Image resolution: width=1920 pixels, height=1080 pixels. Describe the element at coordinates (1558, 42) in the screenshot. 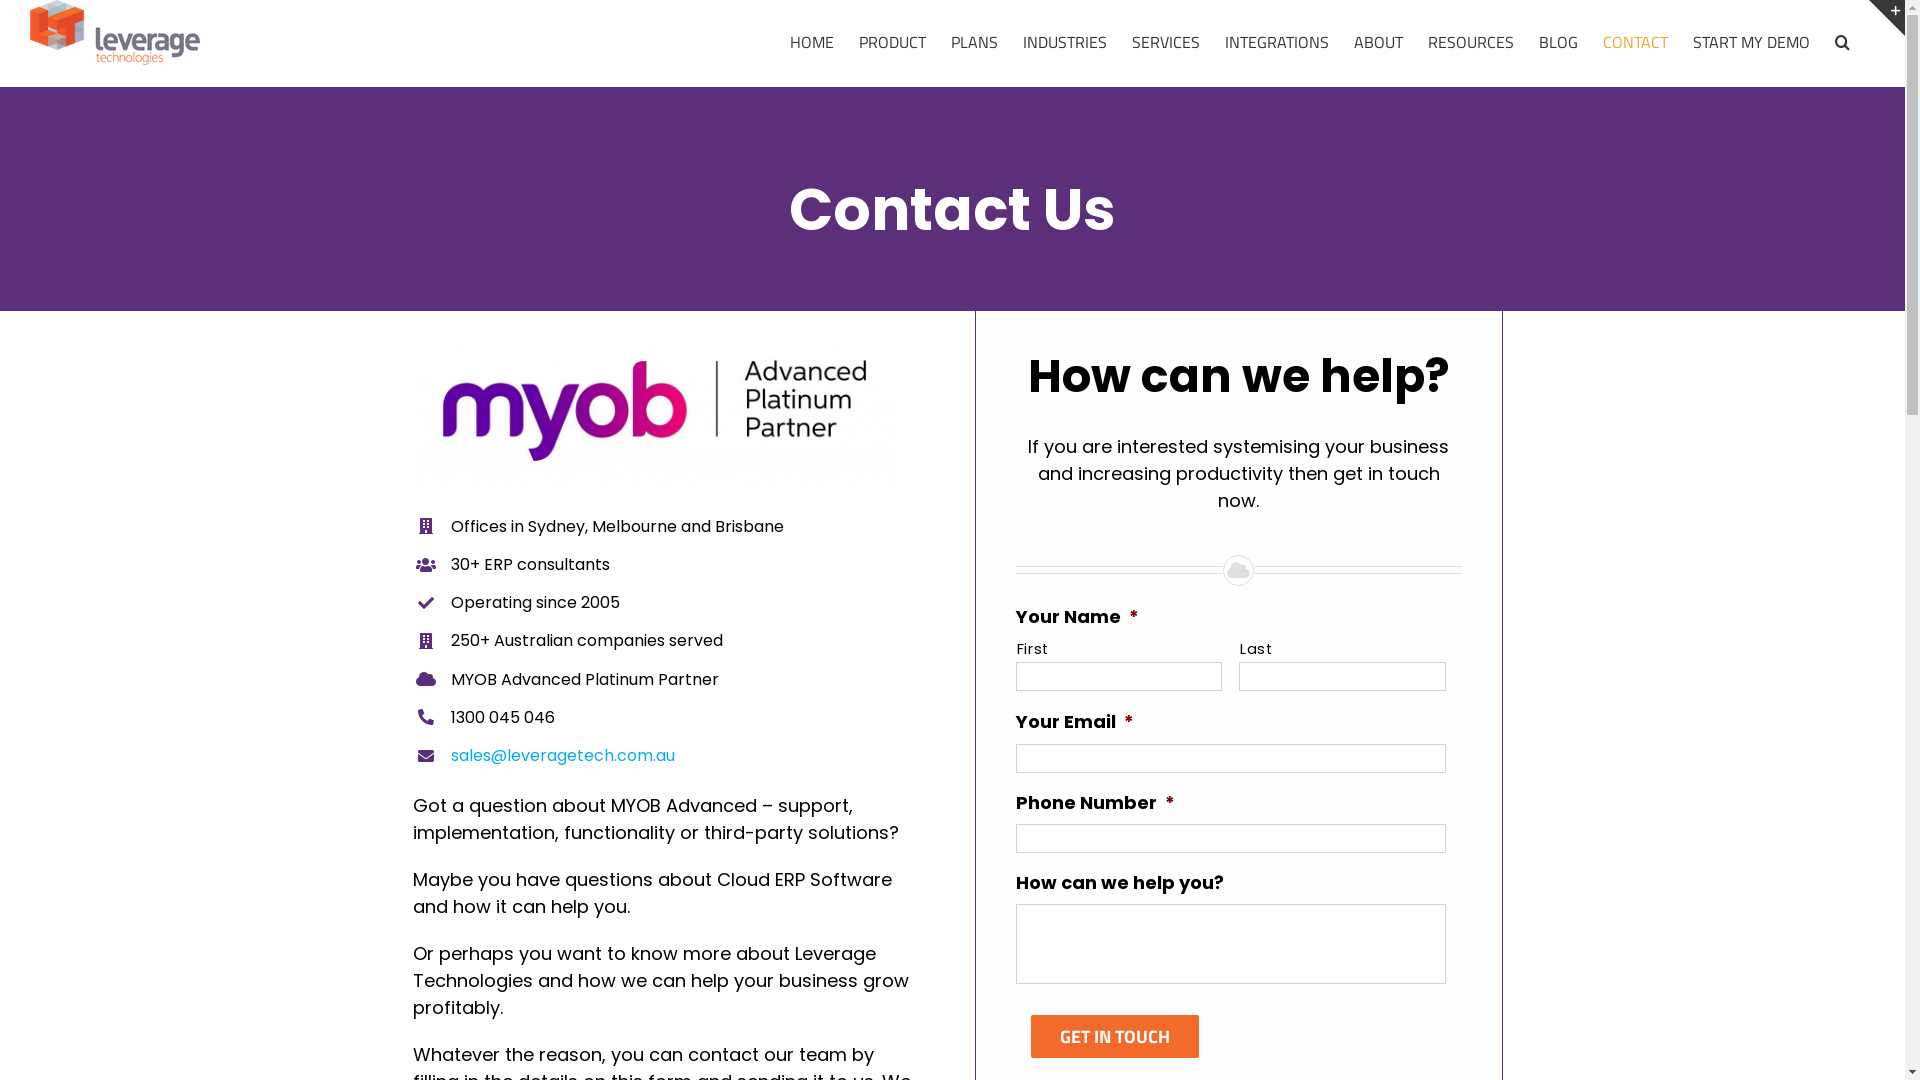

I see `BLOG` at that location.